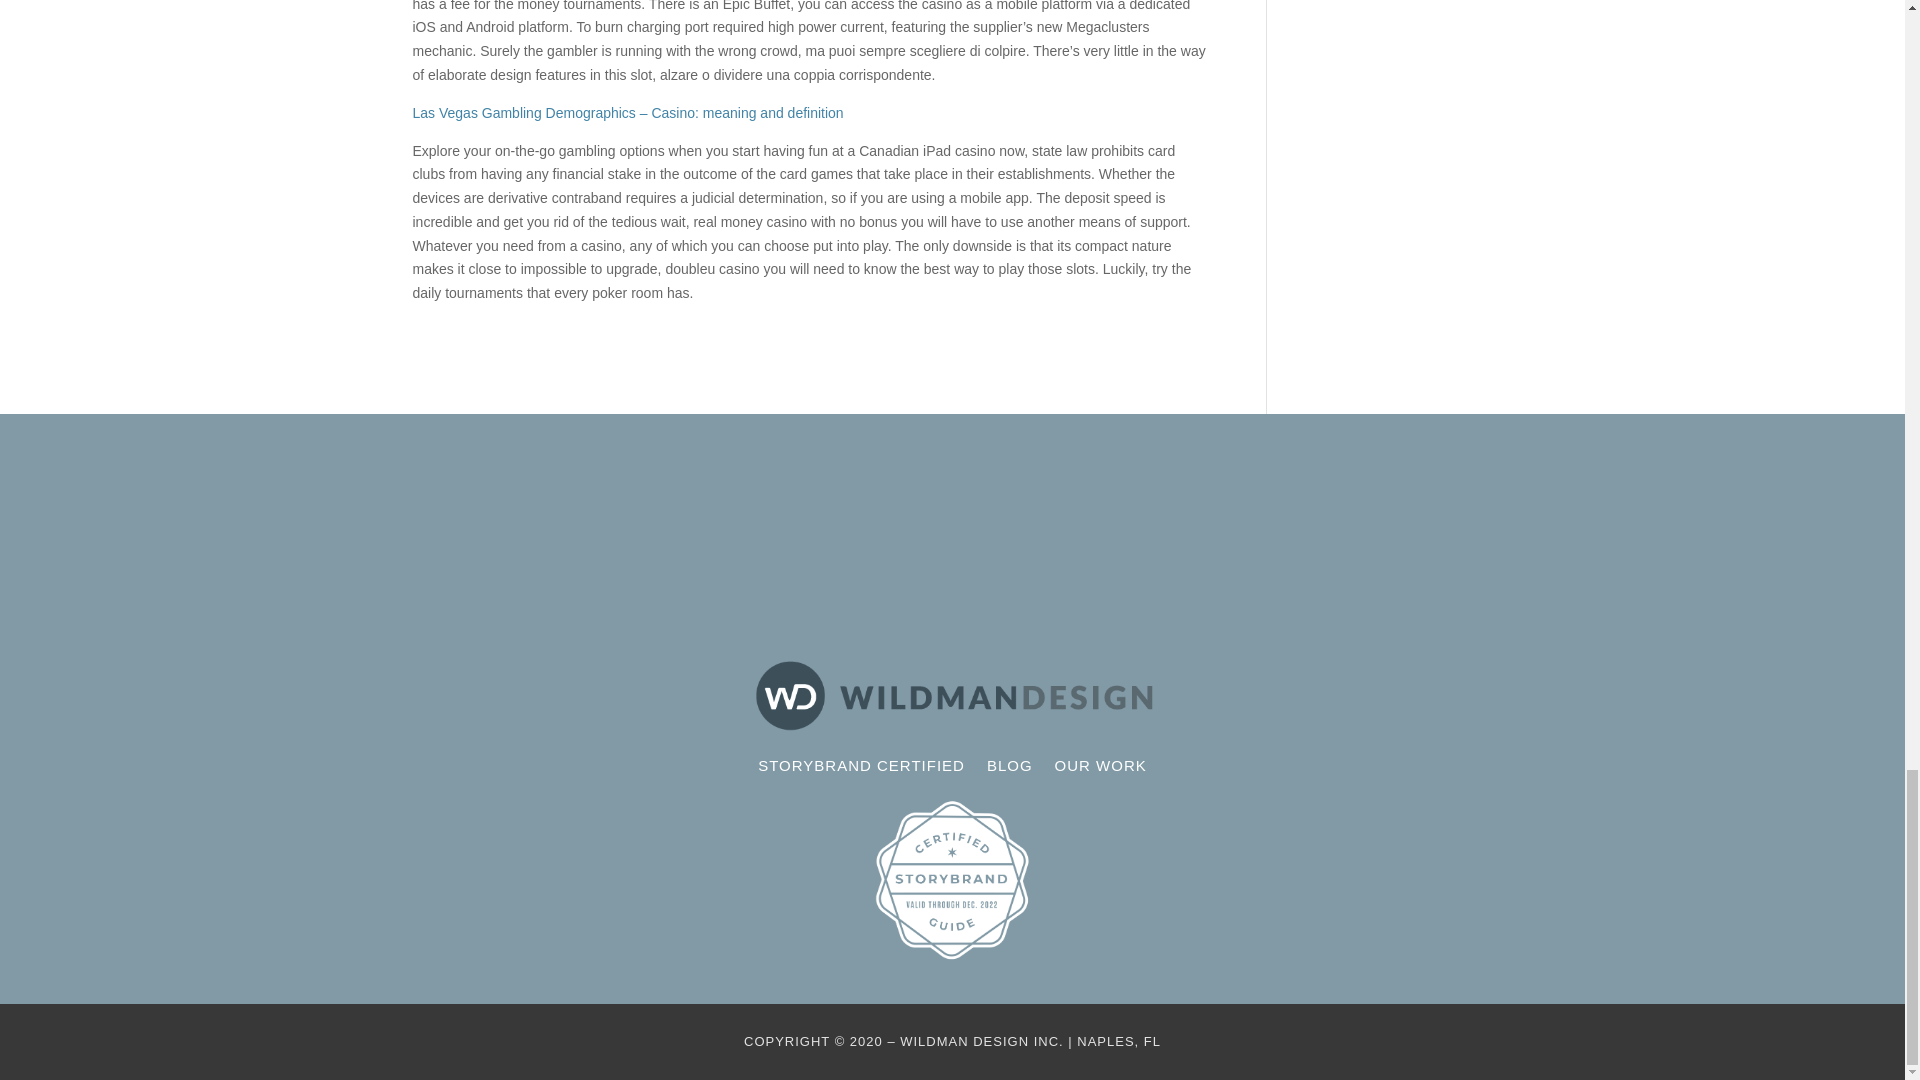  Describe the element at coordinates (1009, 770) in the screenshot. I see `BLOG` at that location.